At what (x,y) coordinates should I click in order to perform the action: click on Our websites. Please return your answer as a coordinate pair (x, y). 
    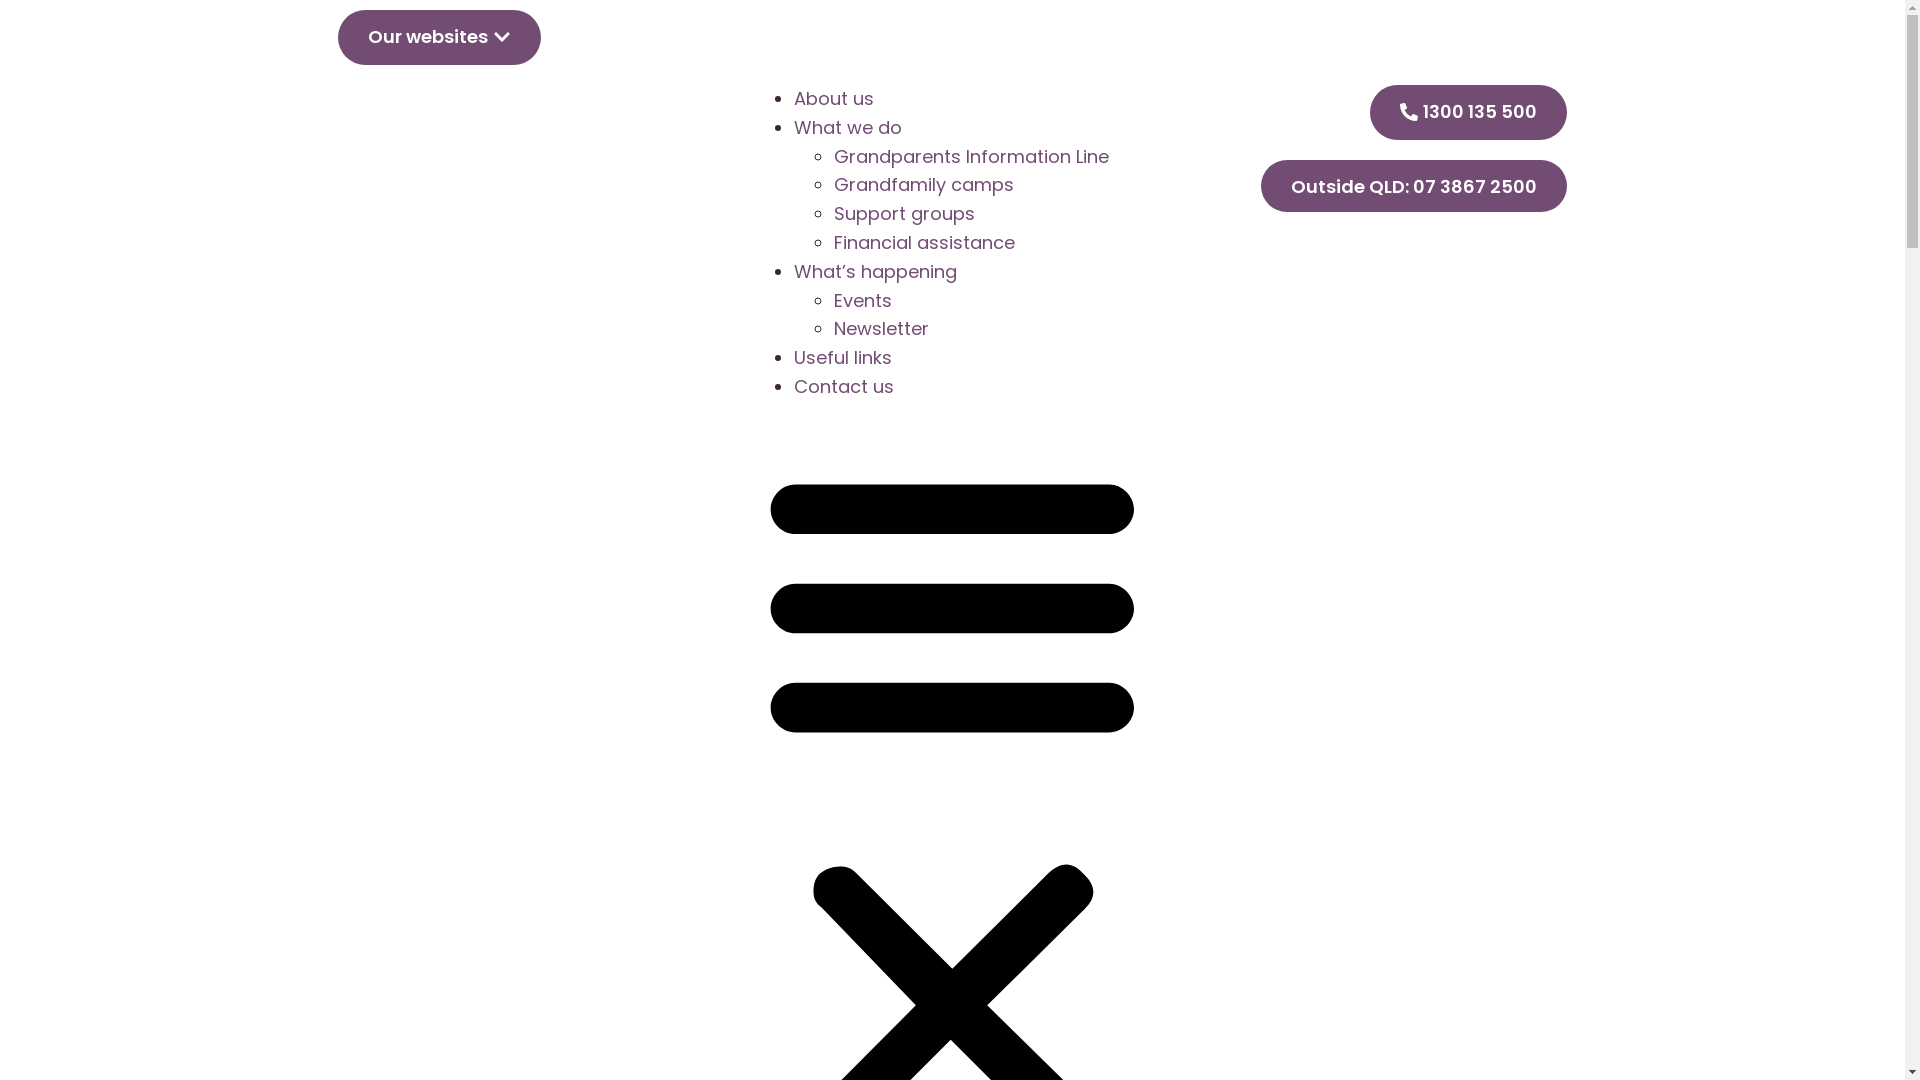
    Looking at the image, I should click on (440, 38).